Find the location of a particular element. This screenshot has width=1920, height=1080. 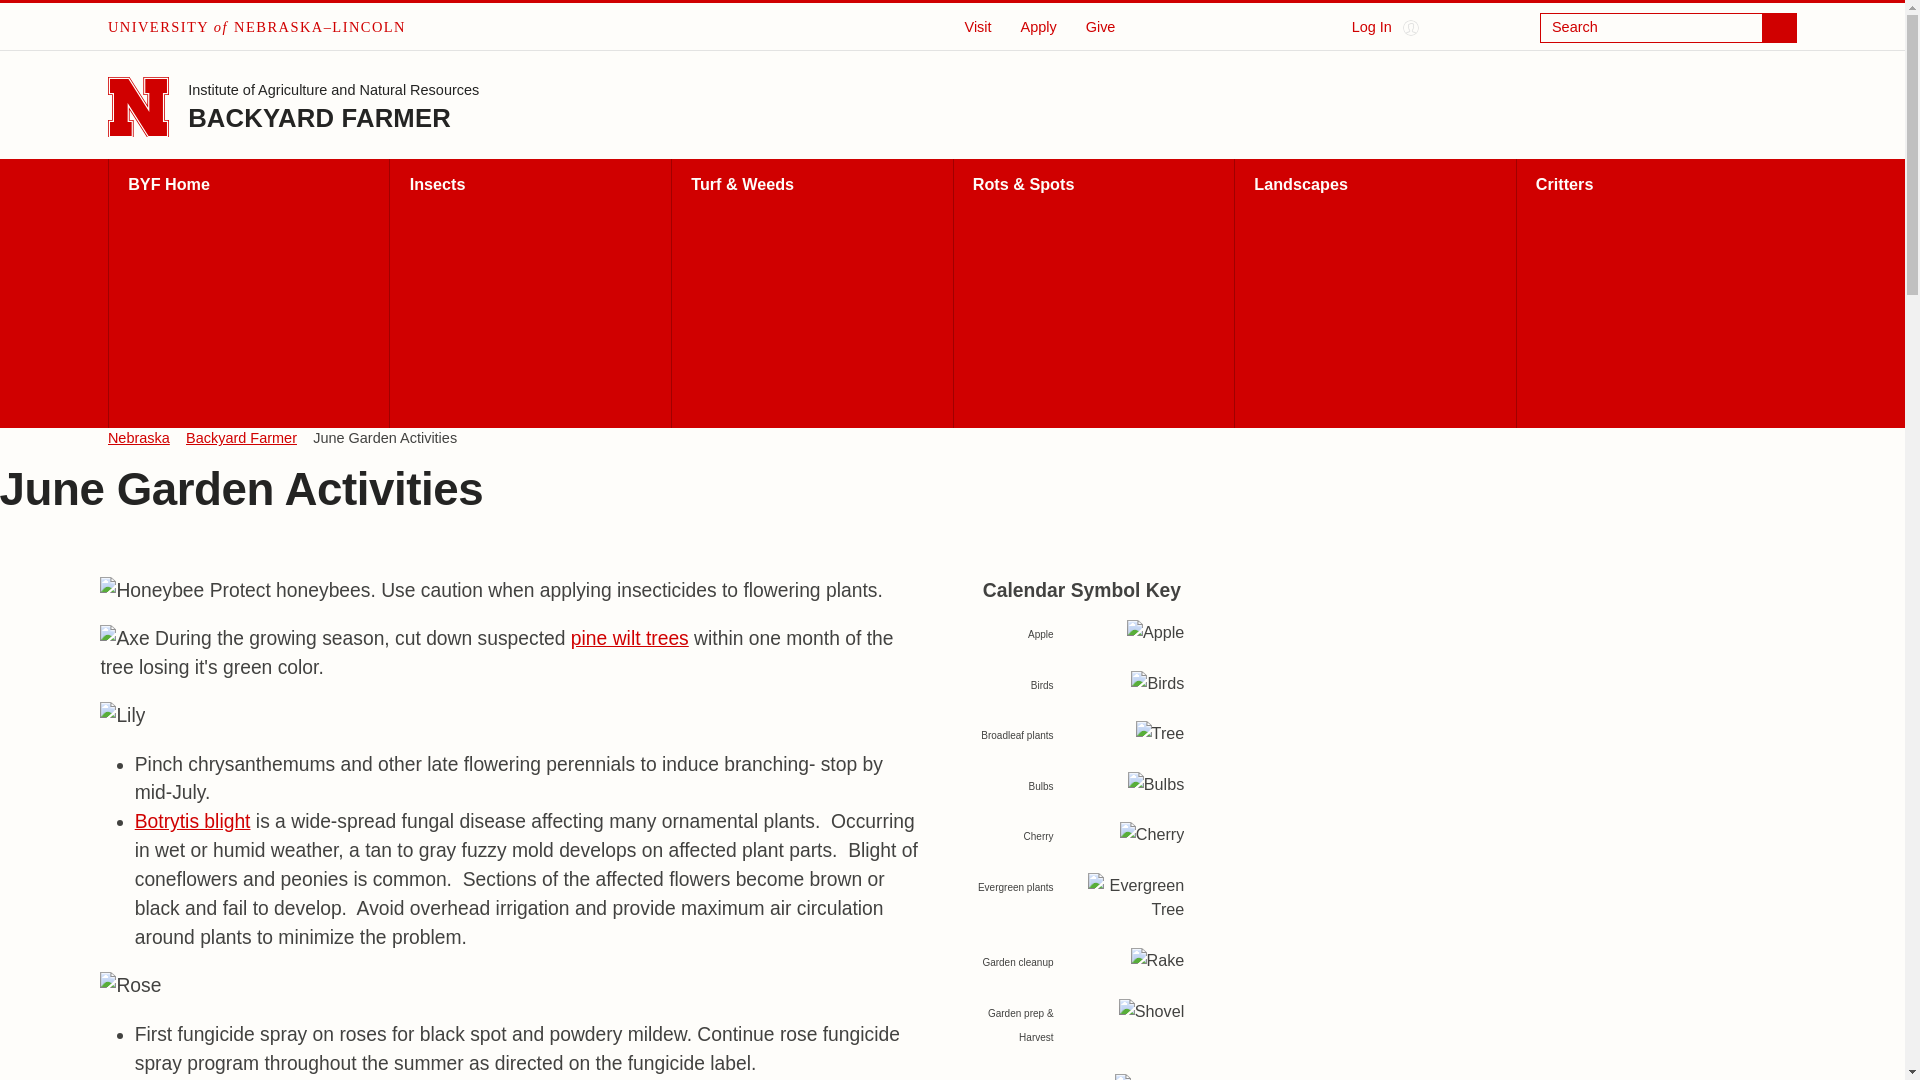

BACKYARD FARMER is located at coordinates (320, 117).